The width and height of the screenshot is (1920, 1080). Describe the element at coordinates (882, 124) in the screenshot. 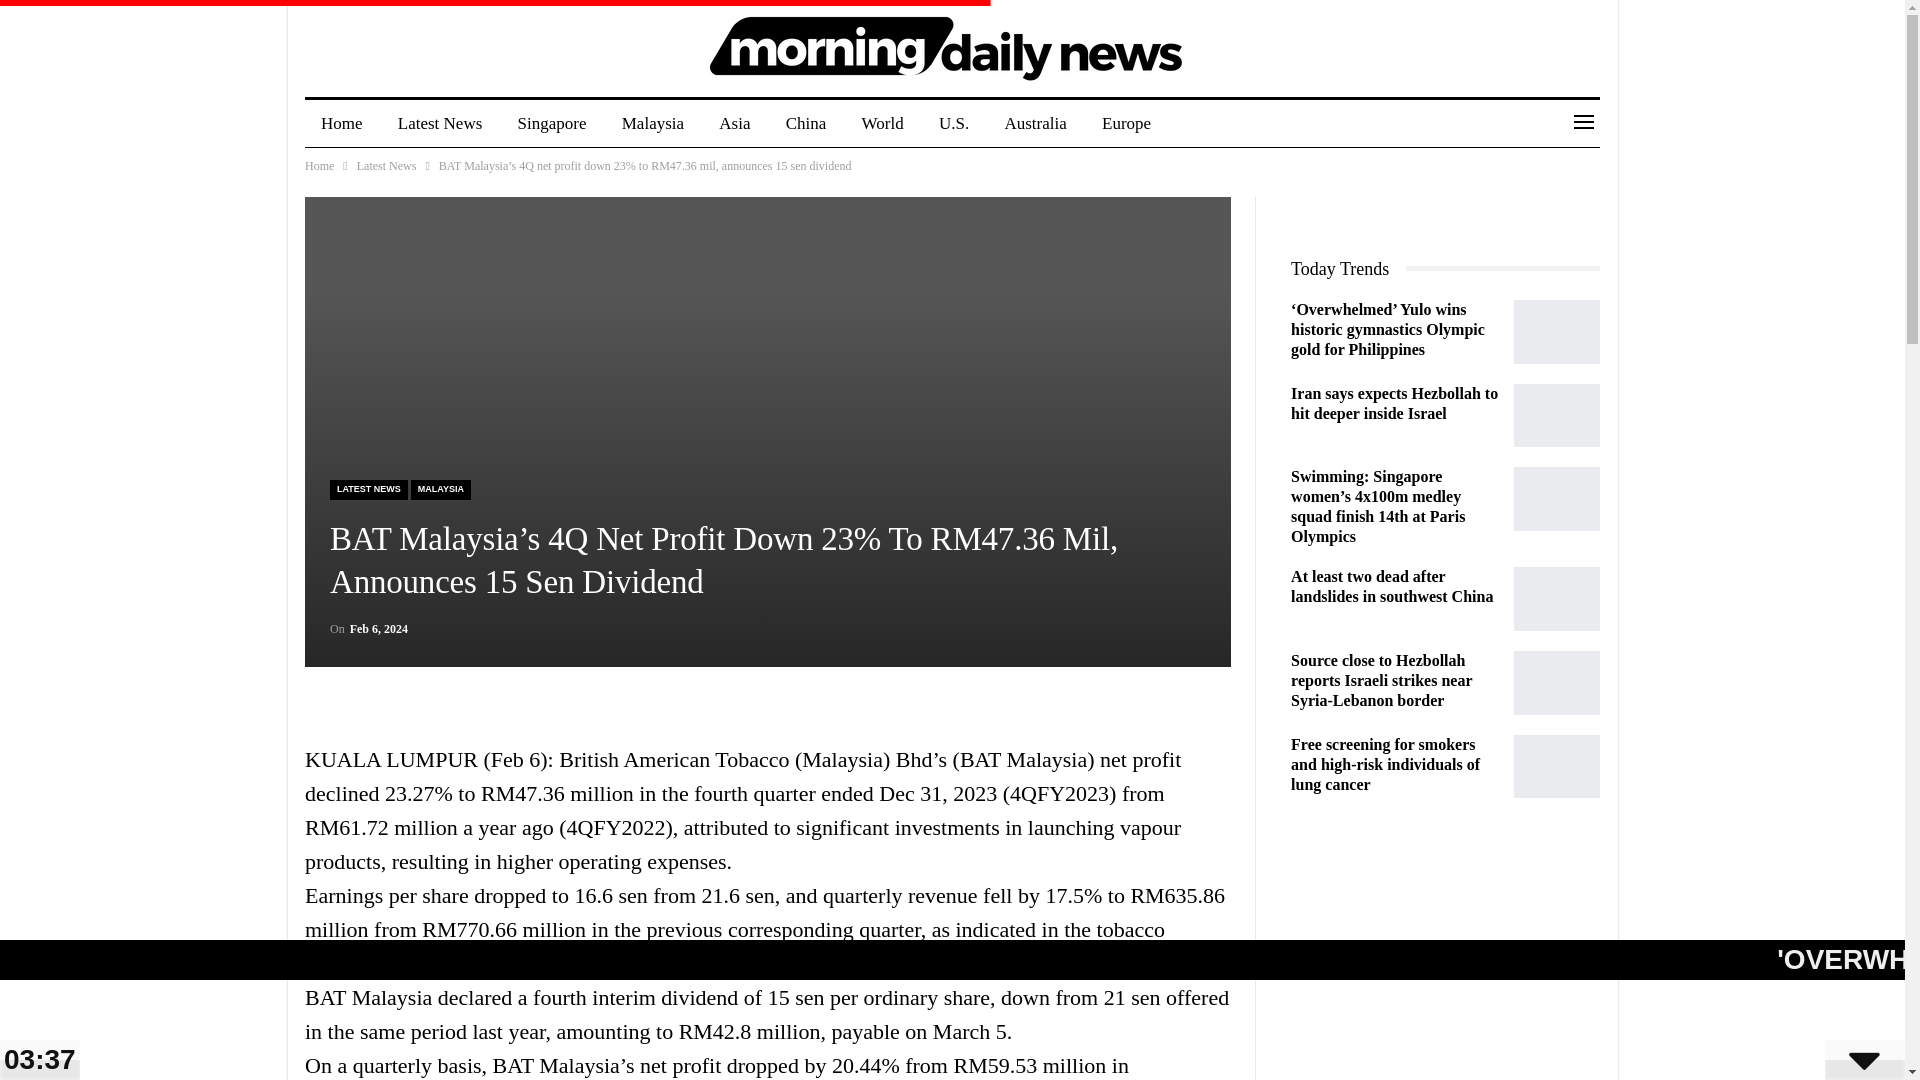

I see `World` at that location.